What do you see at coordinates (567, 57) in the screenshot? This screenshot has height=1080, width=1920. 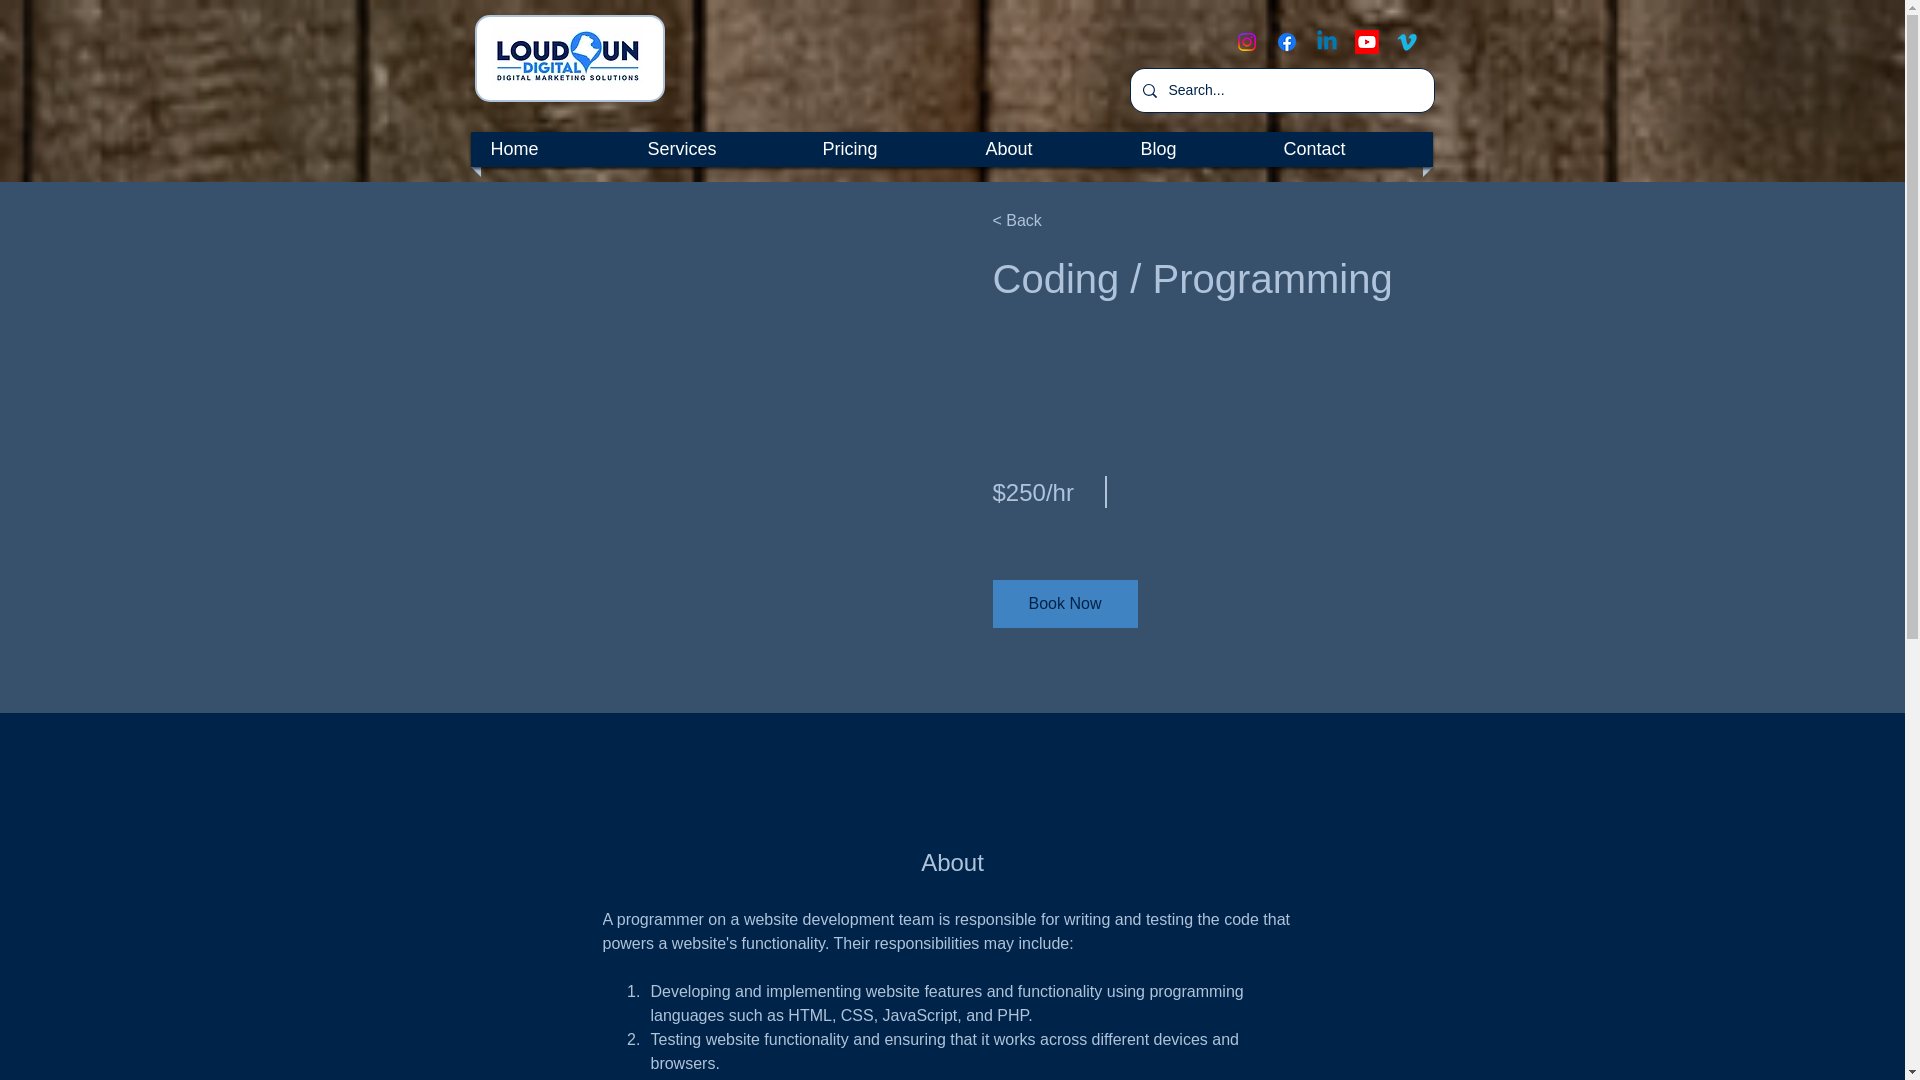 I see `Click here to navigate to the home page.` at bounding box center [567, 57].